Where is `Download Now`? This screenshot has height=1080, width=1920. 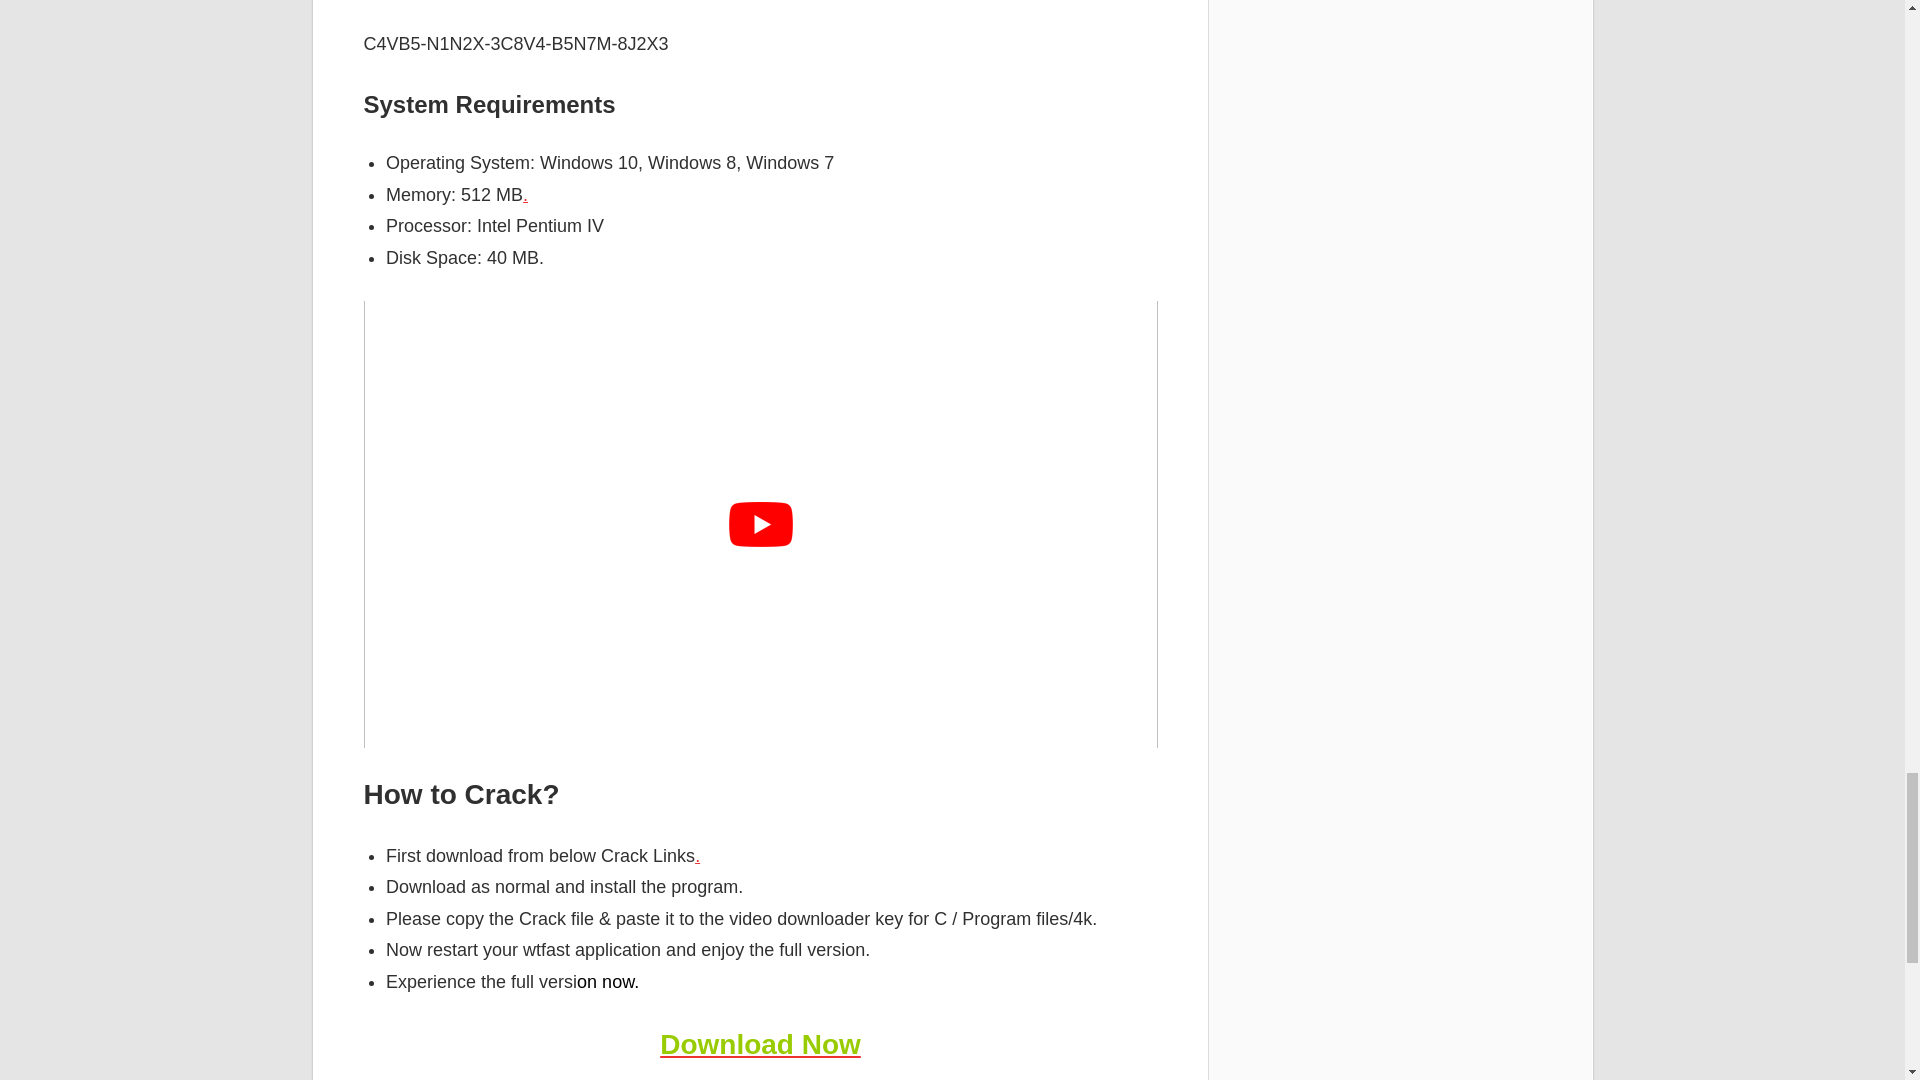 Download Now is located at coordinates (760, 1044).